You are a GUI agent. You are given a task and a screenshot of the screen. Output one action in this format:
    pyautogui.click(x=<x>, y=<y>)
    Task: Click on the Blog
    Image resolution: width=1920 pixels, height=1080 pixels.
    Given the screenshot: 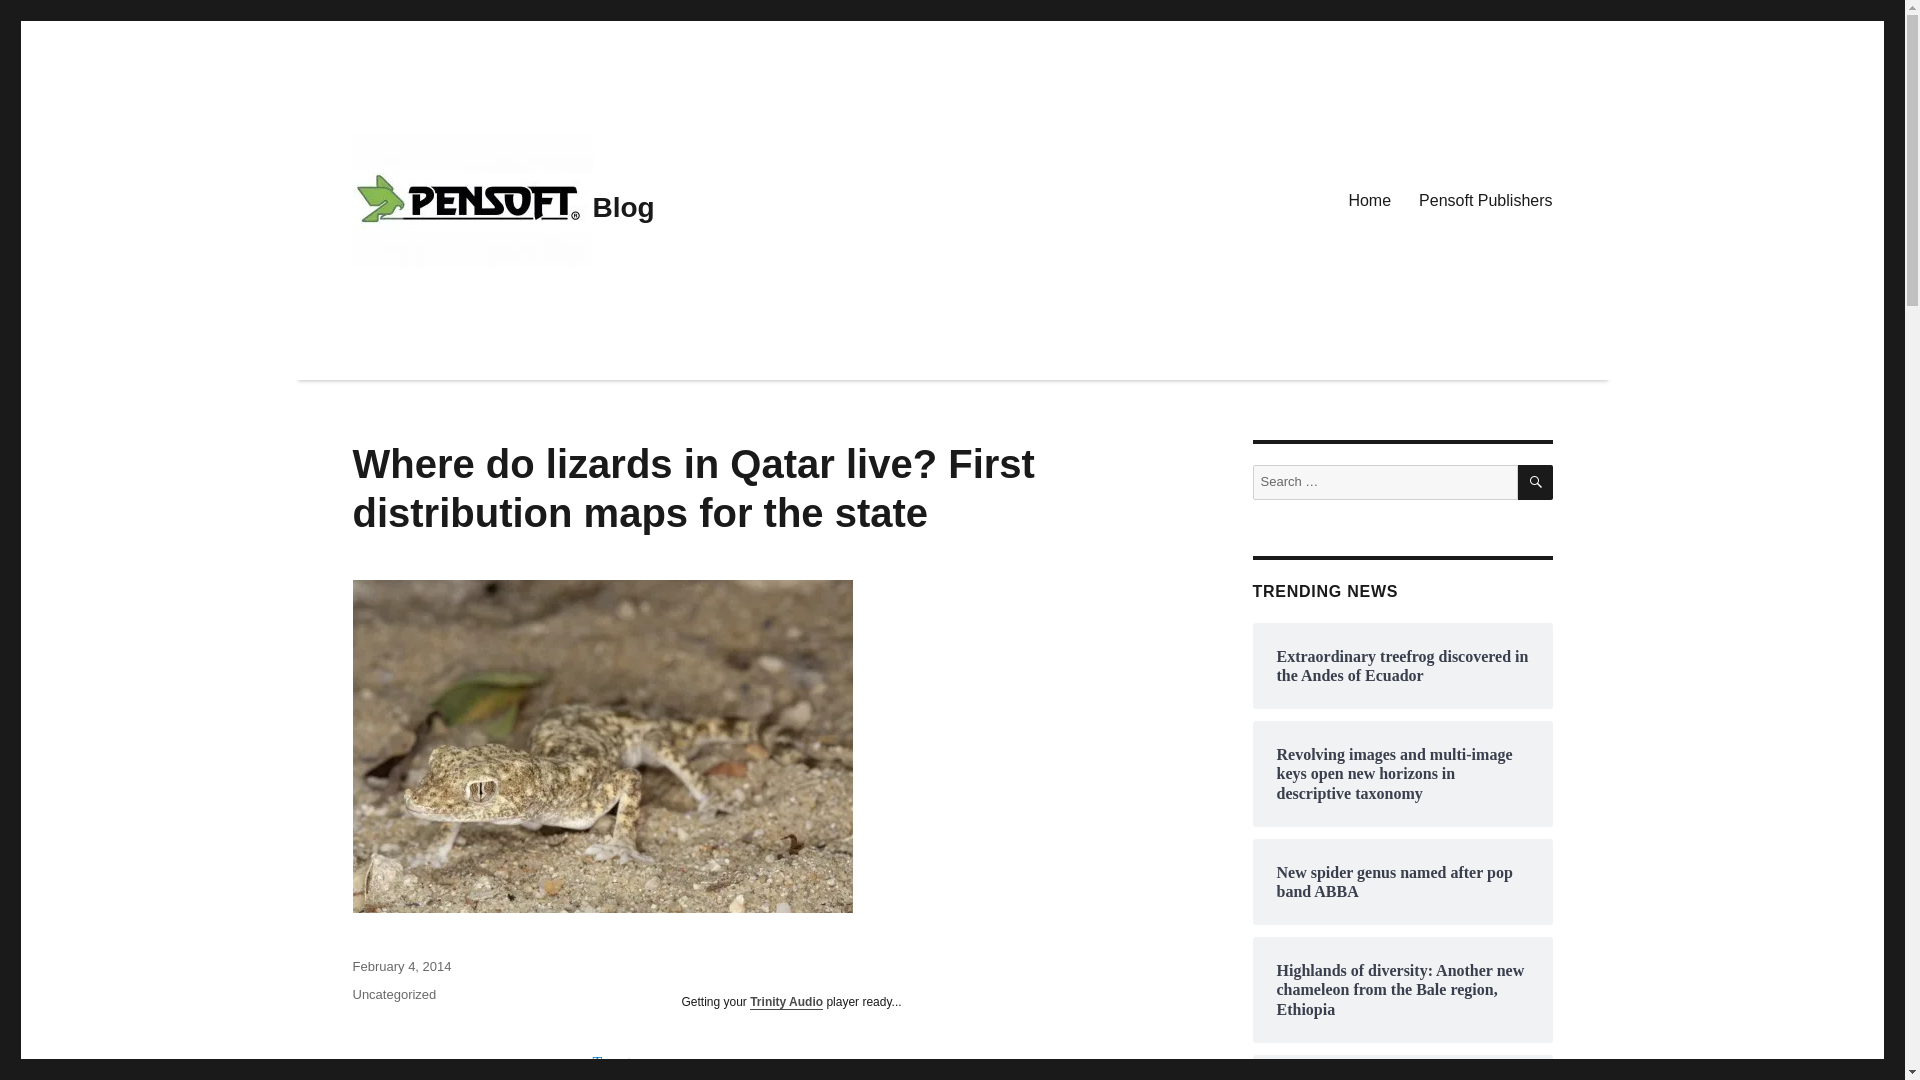 What is the action you would take?
    pyautogui.click(x=622, y=207)
    